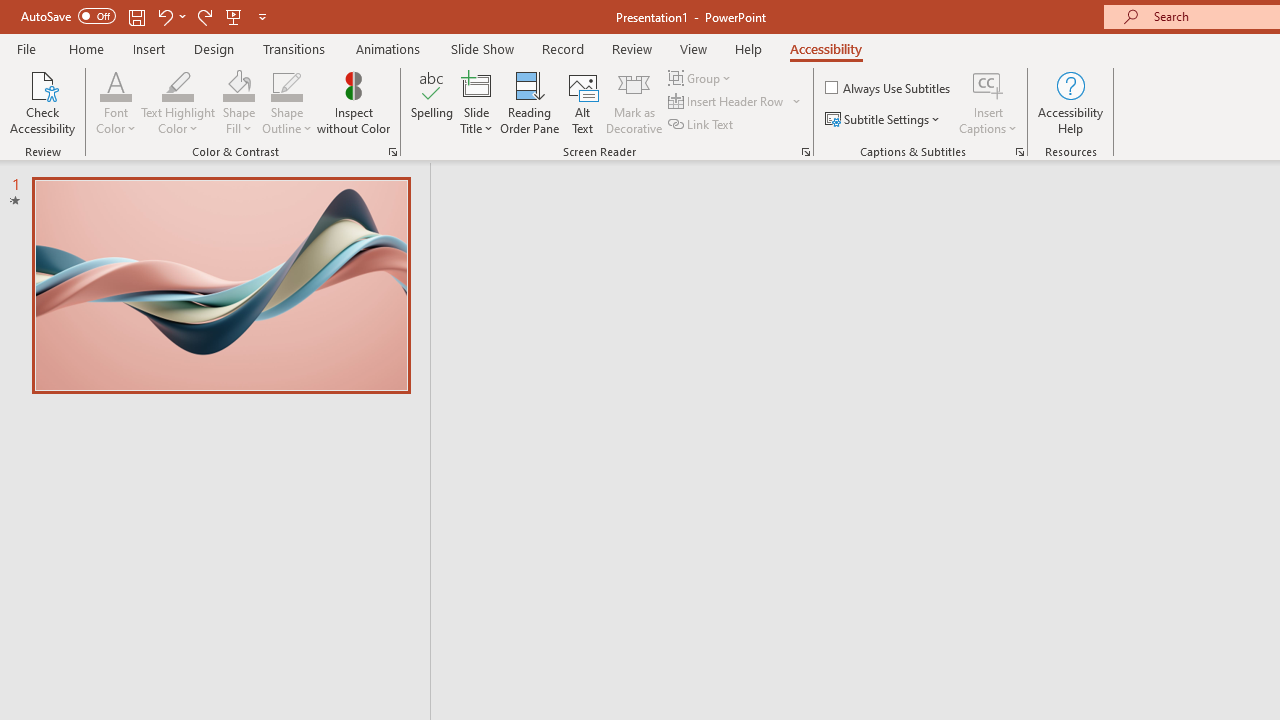 This screenshot has height=720, width=1280. I want to click on Insert Captions, so click(988, 102).